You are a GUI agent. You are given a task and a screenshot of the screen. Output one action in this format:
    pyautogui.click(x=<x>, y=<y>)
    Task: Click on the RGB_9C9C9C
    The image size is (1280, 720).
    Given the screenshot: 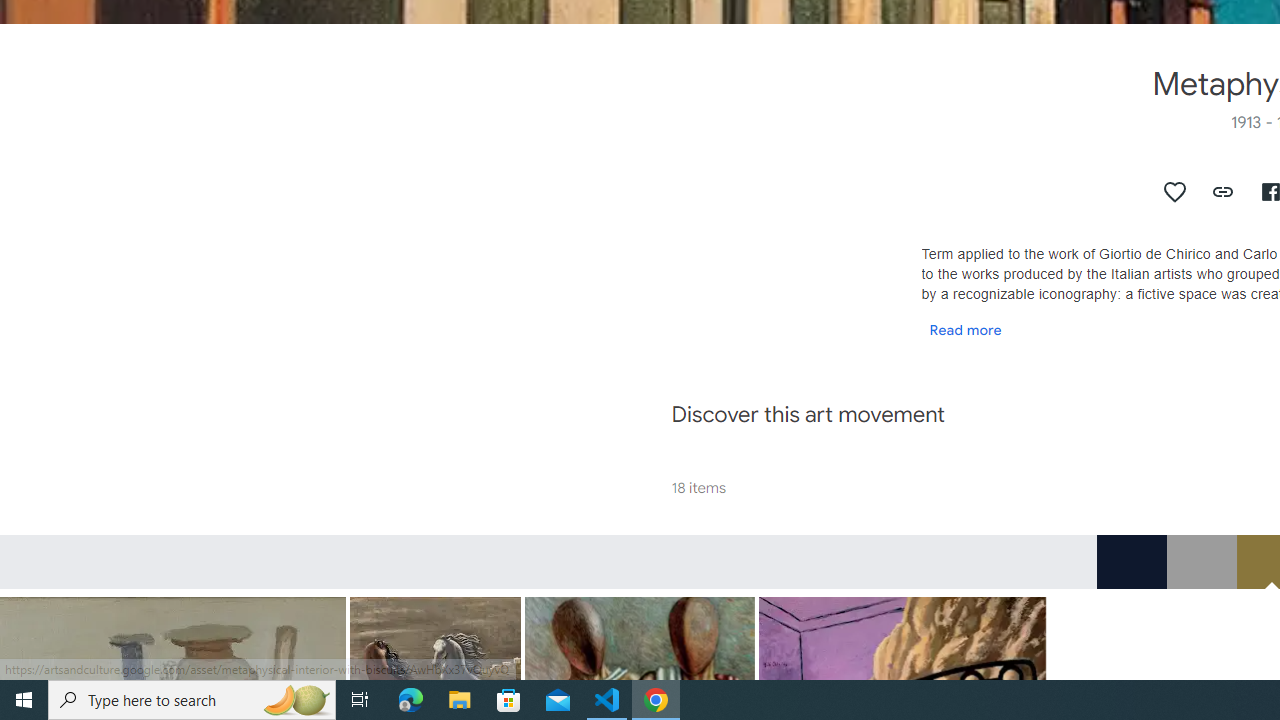 What is the action you would take?
    pyautogui.click(x=1201, y=561)
    